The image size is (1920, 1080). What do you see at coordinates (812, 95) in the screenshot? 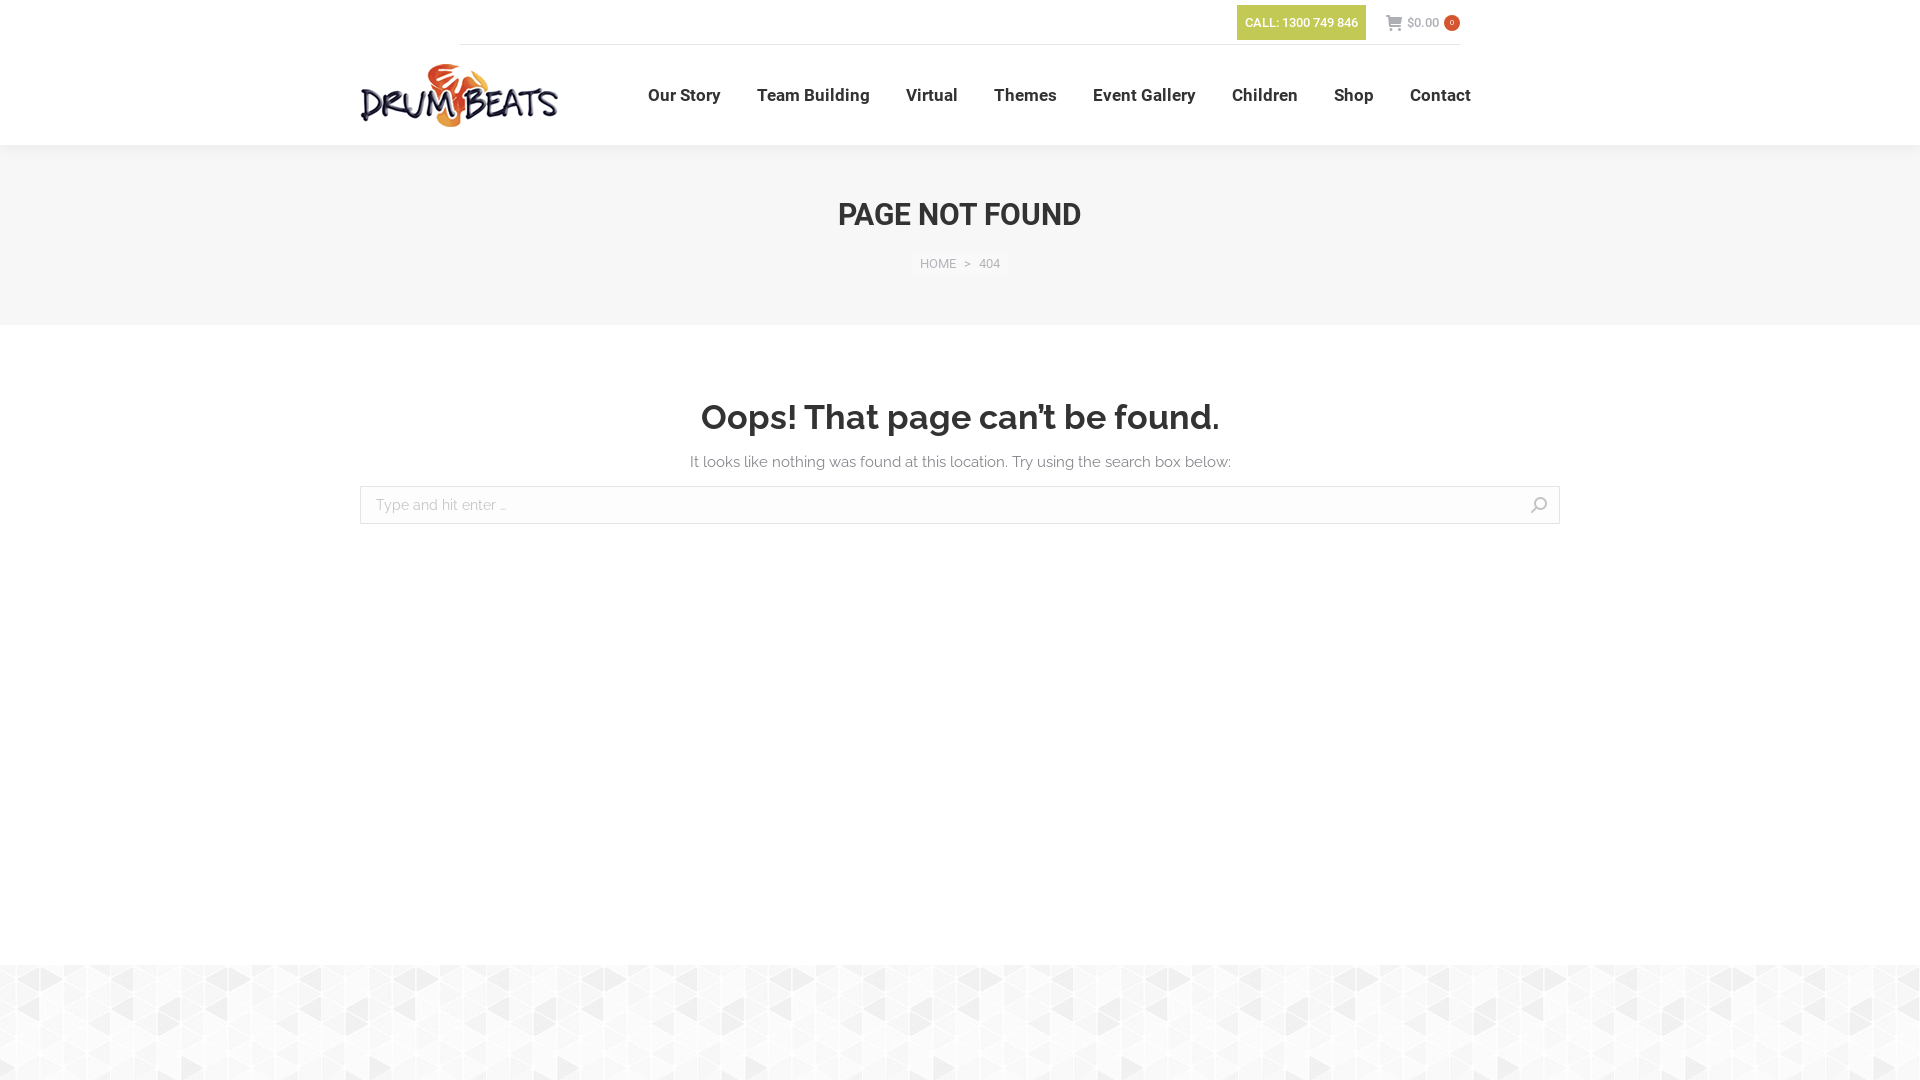
I see `Team Building` at bounding box center [812, 95].